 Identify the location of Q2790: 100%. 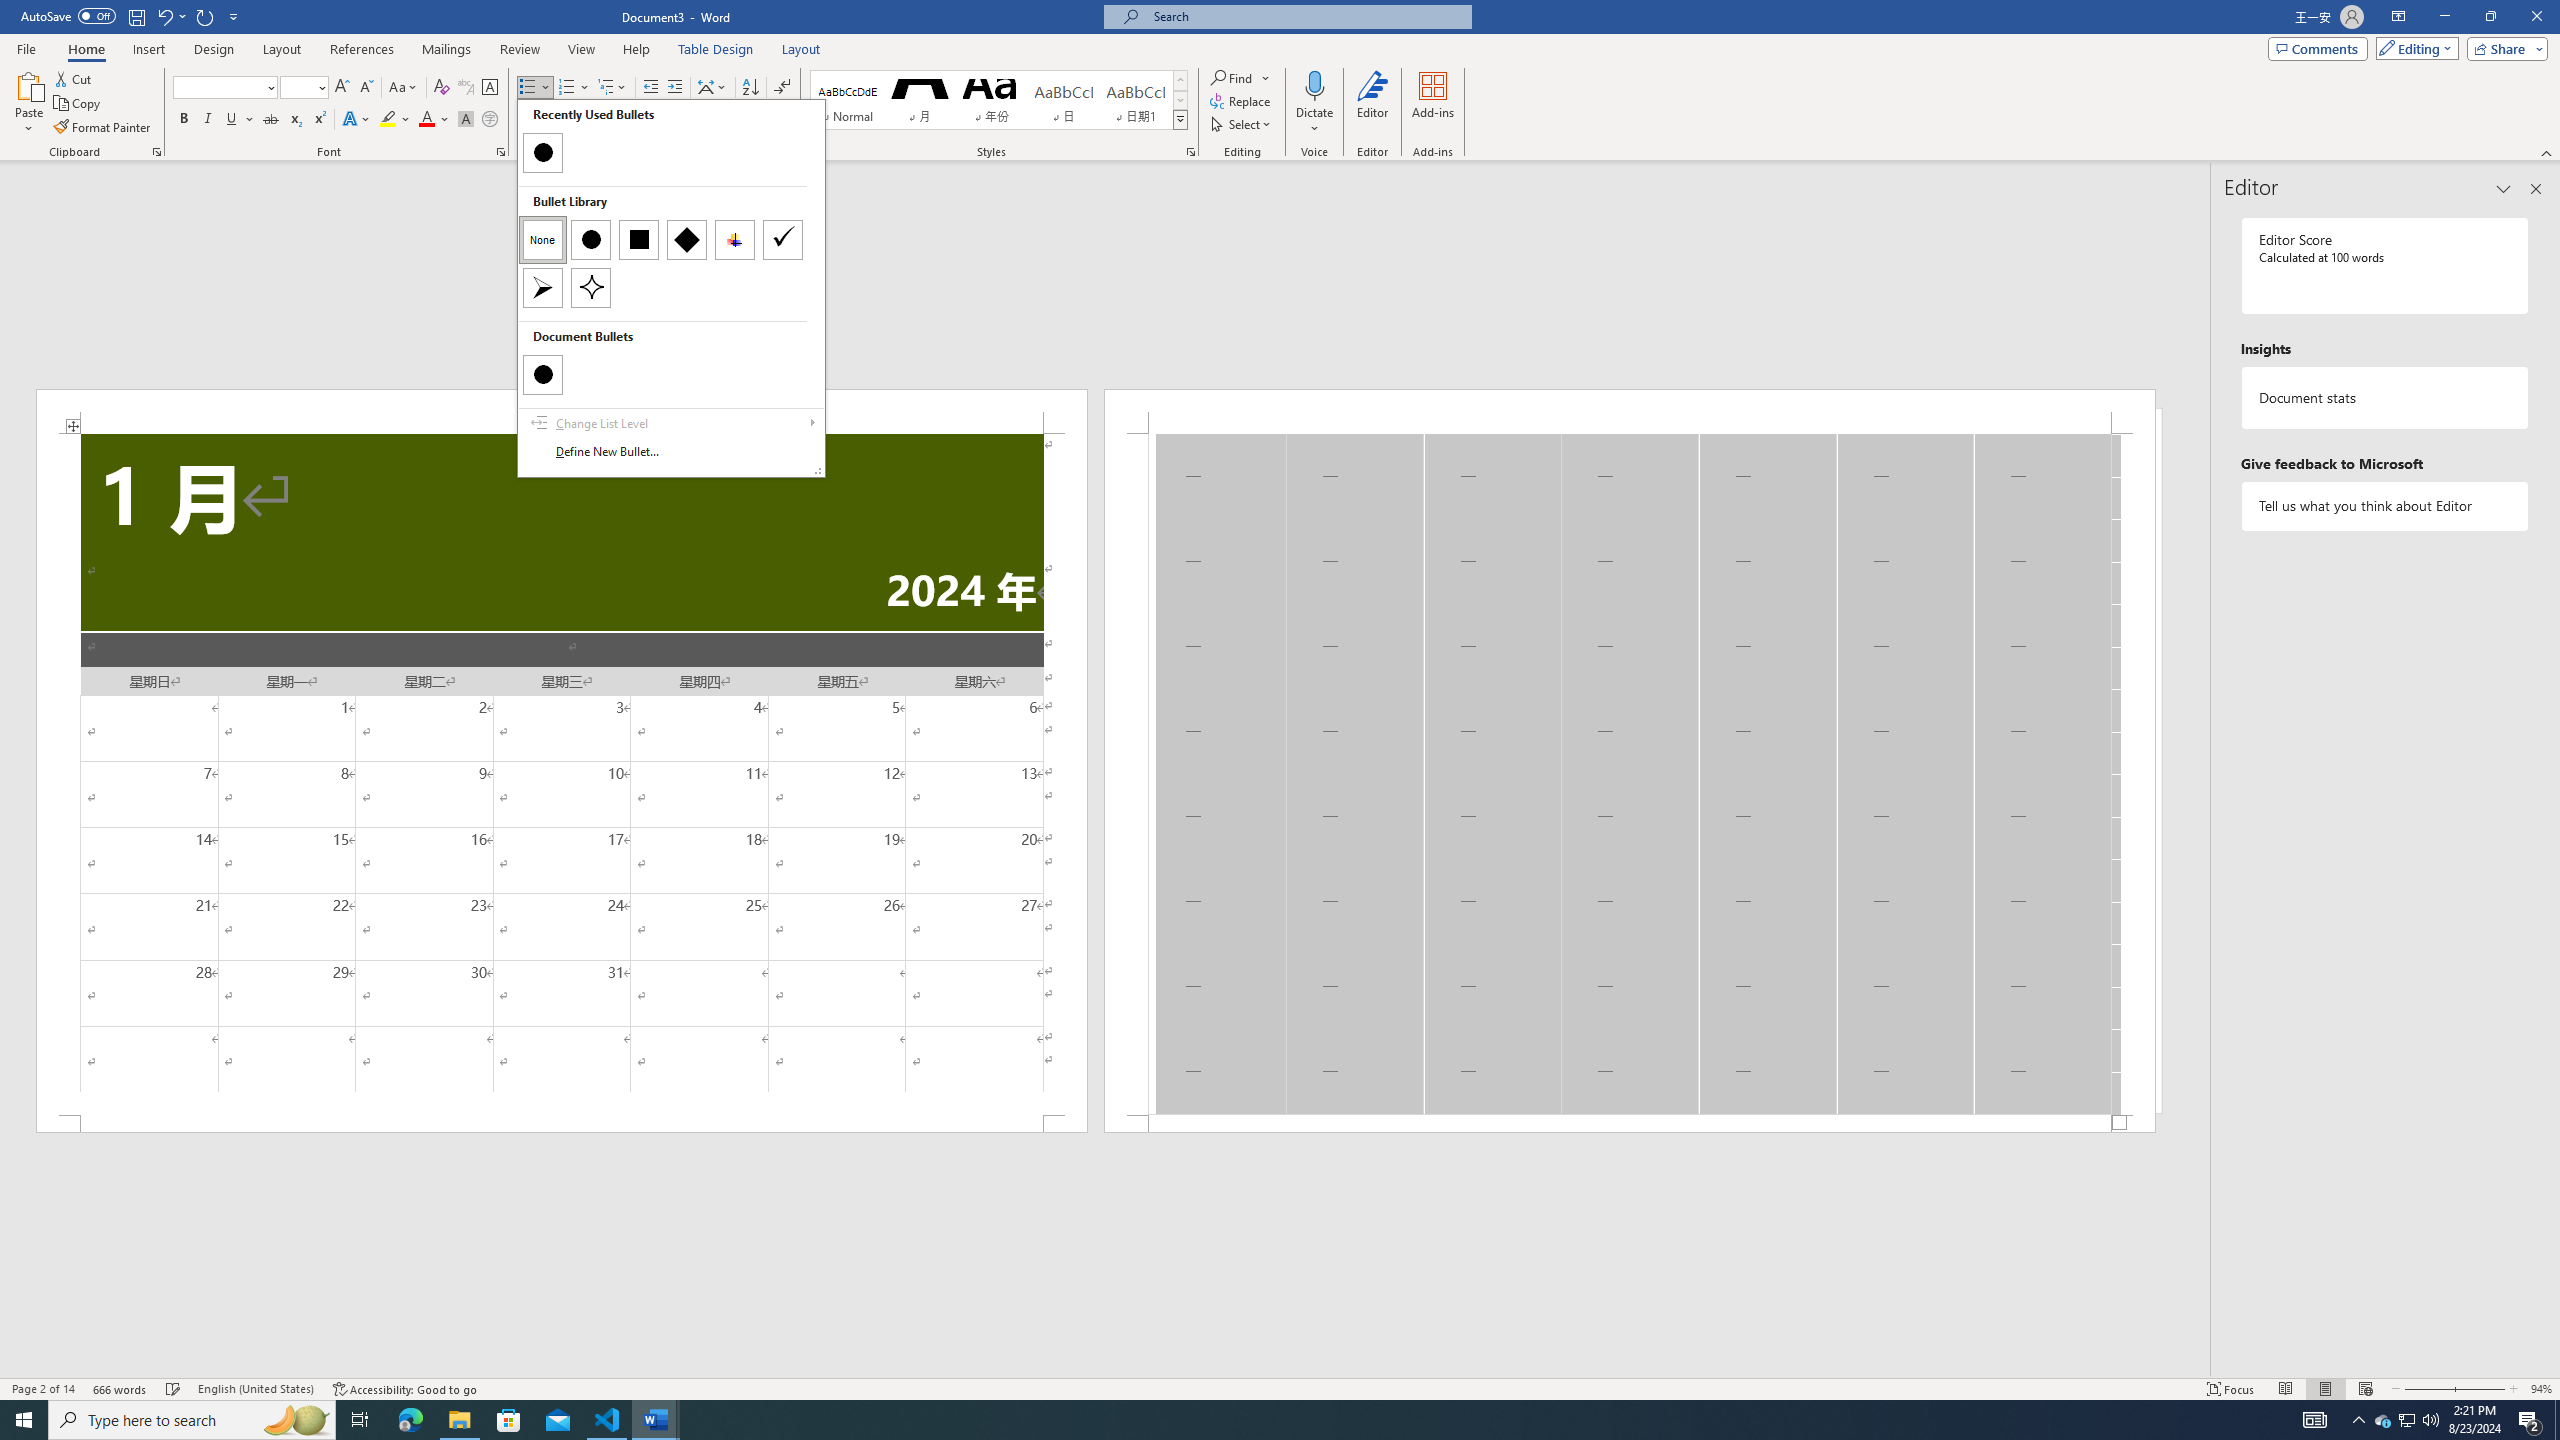
(2430, 1420).